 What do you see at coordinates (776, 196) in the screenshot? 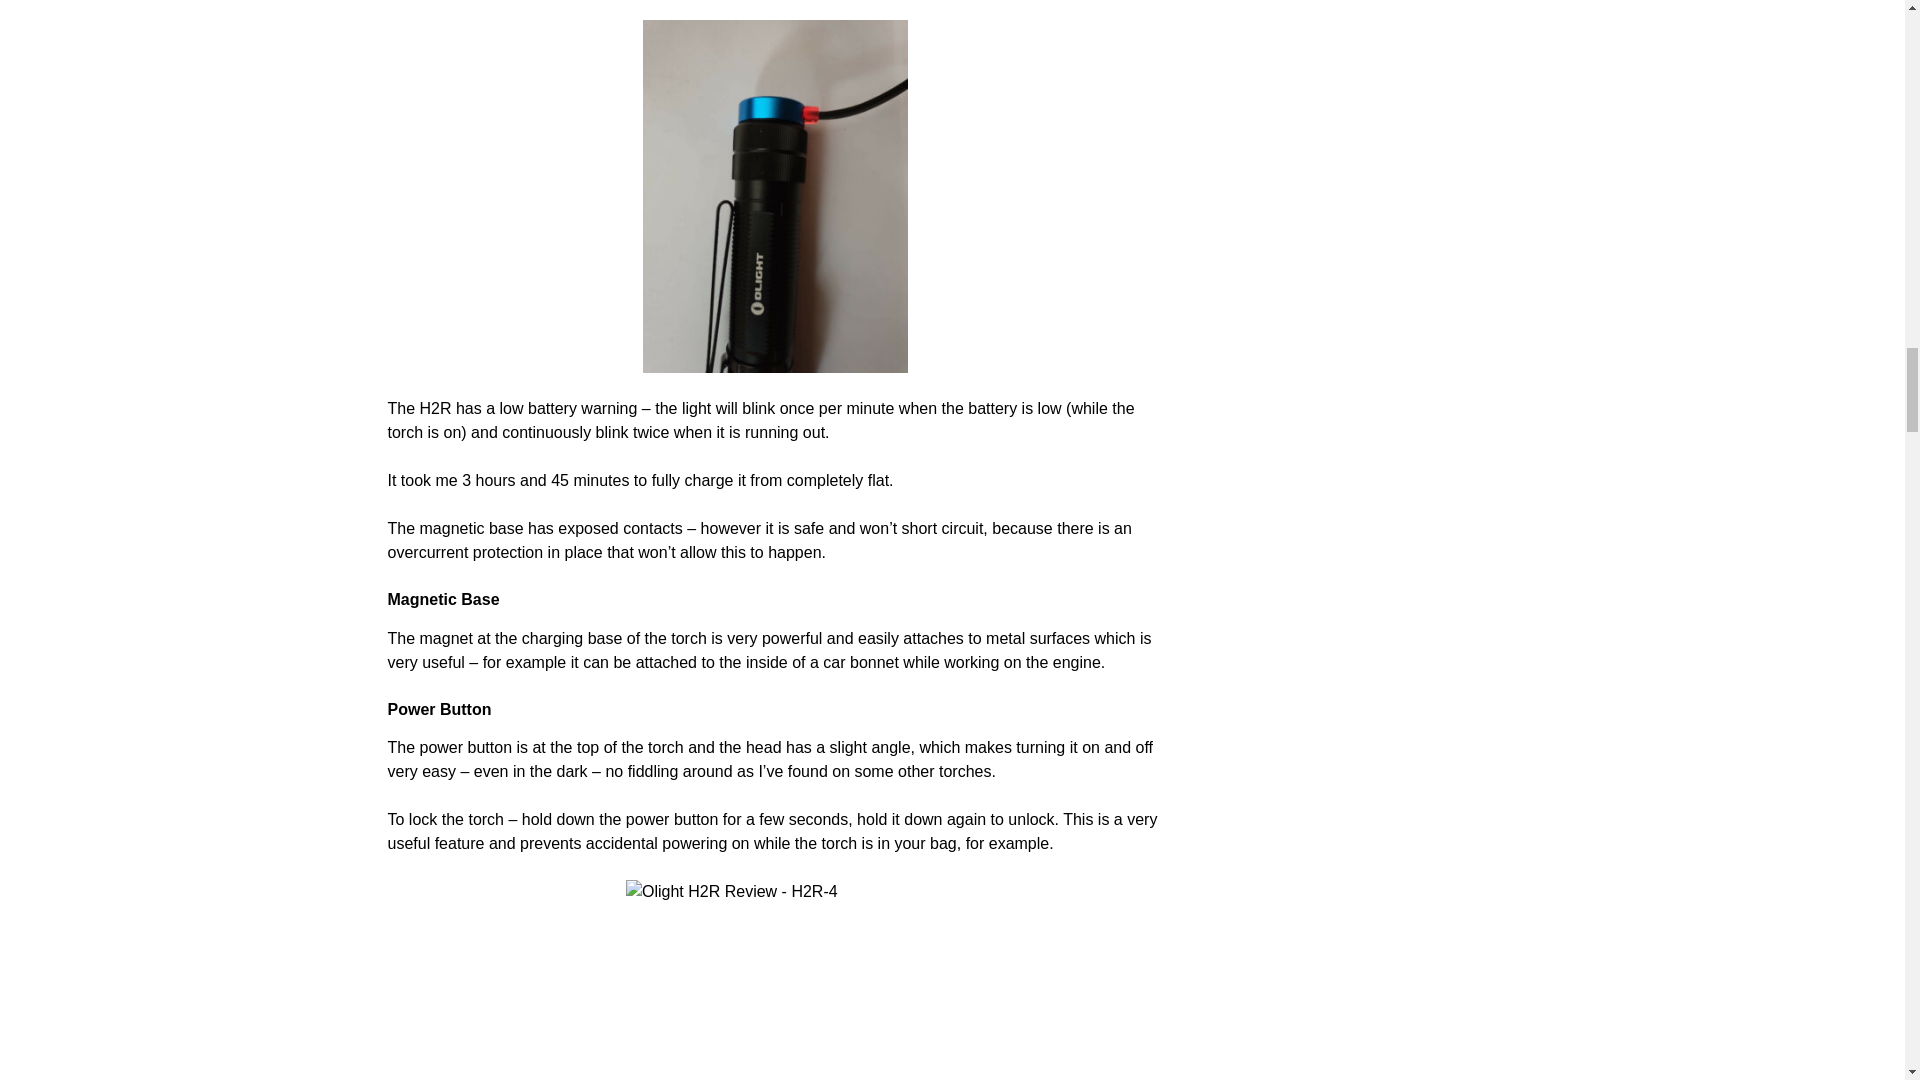
I see `Olight H2R Review - Charging Light Red` at bounding box center [776, 196].